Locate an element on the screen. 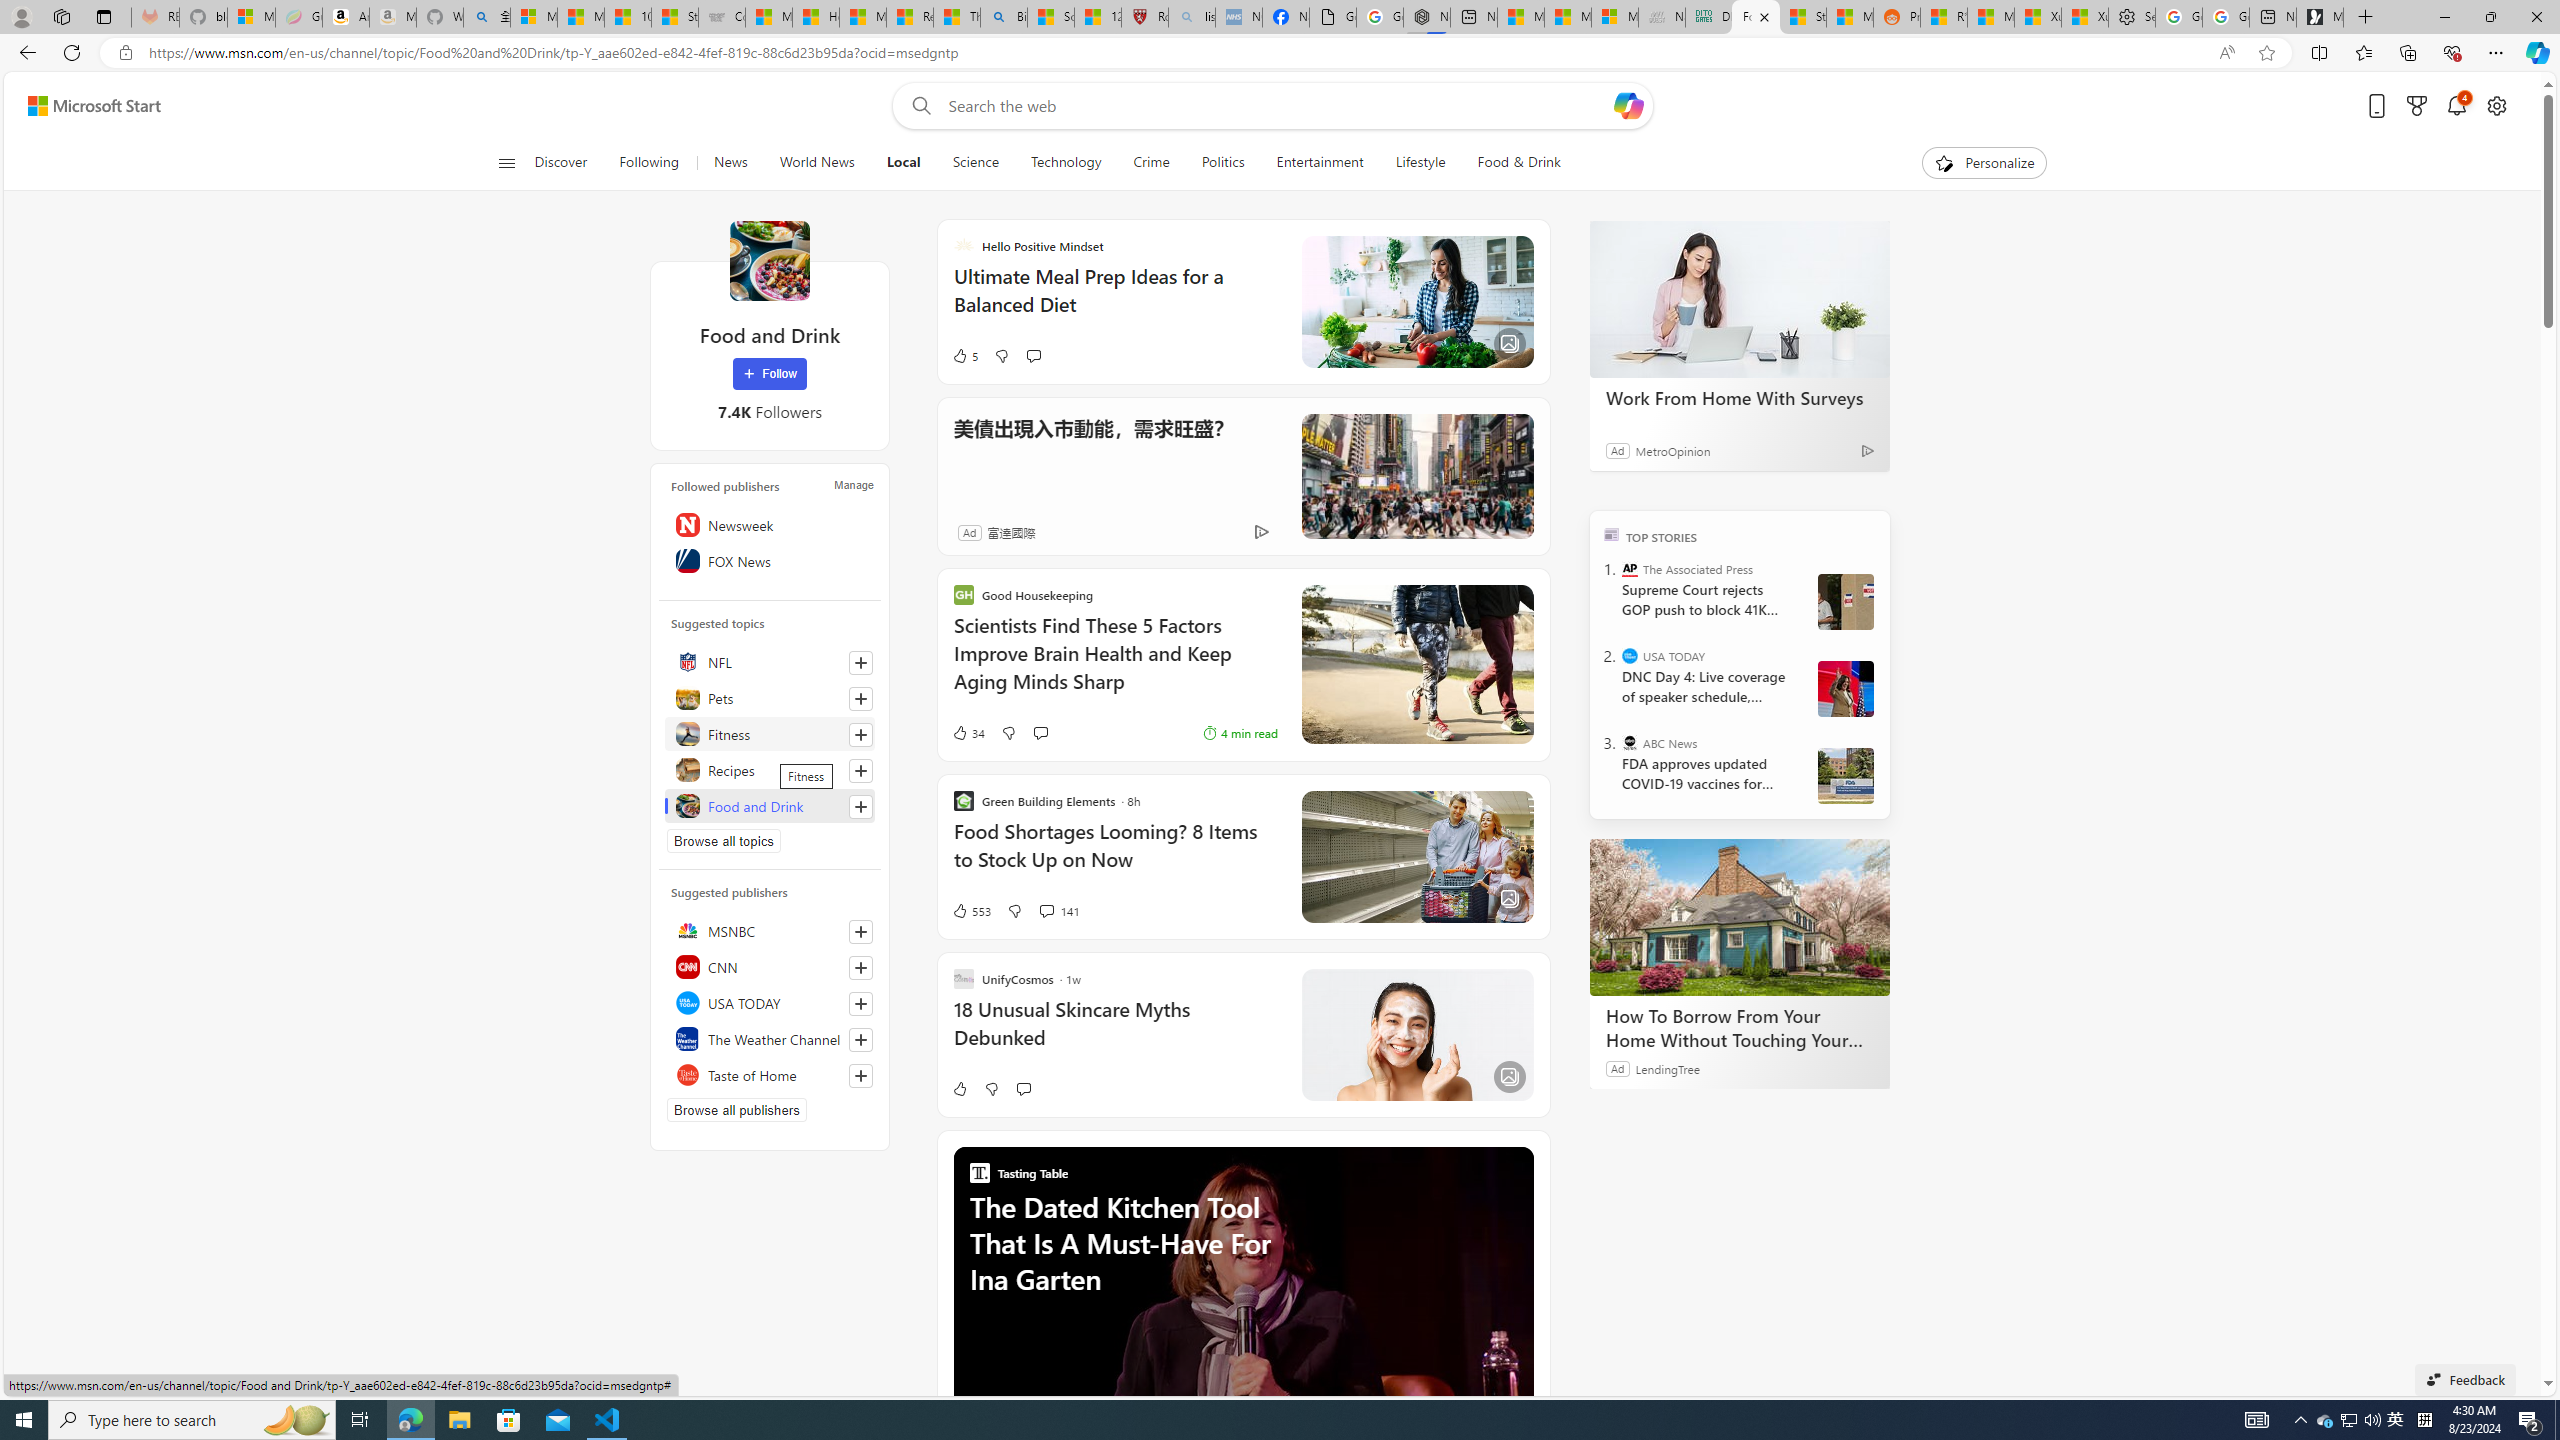 Image resolution: width=2560 pixels, height=1440 pixels. The Weather Channel is located at coordinates (770, 1038).